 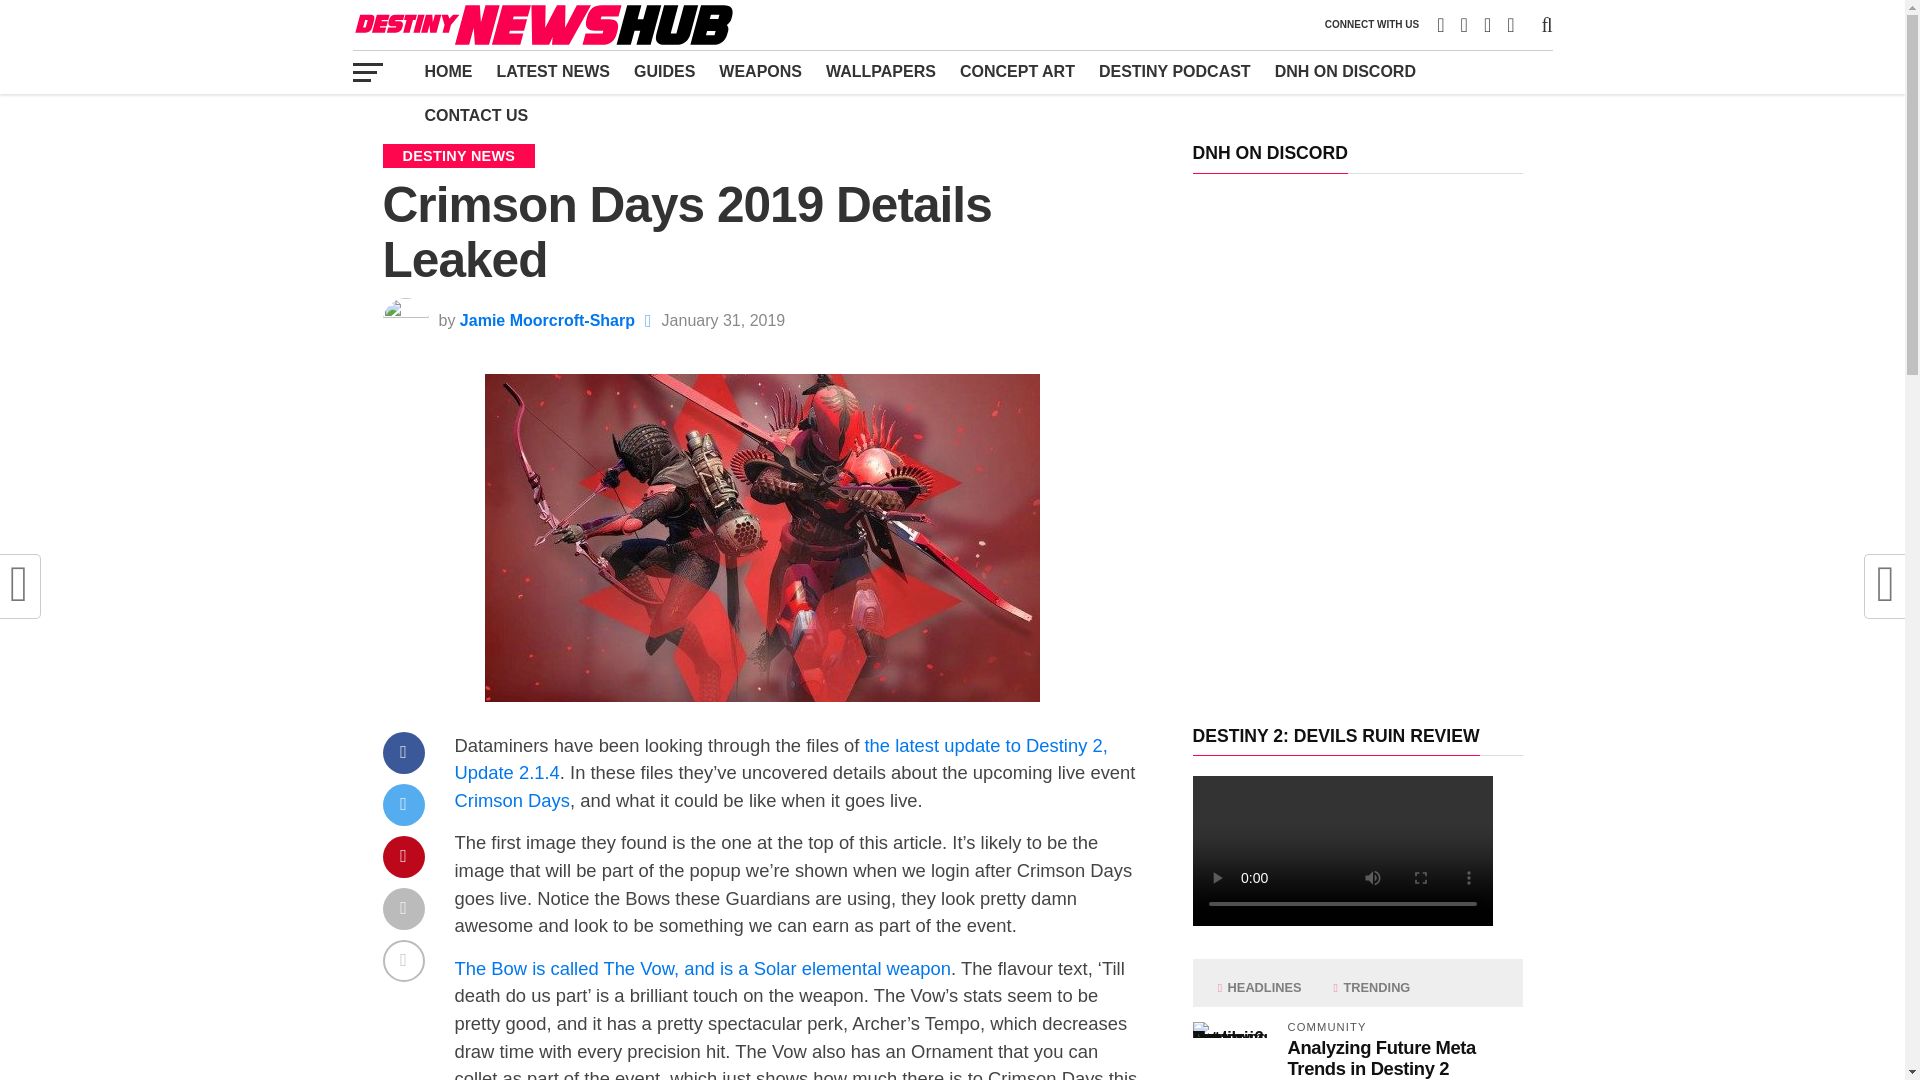 I want to click on LATEST NEWS, so click(x=552, y=71).